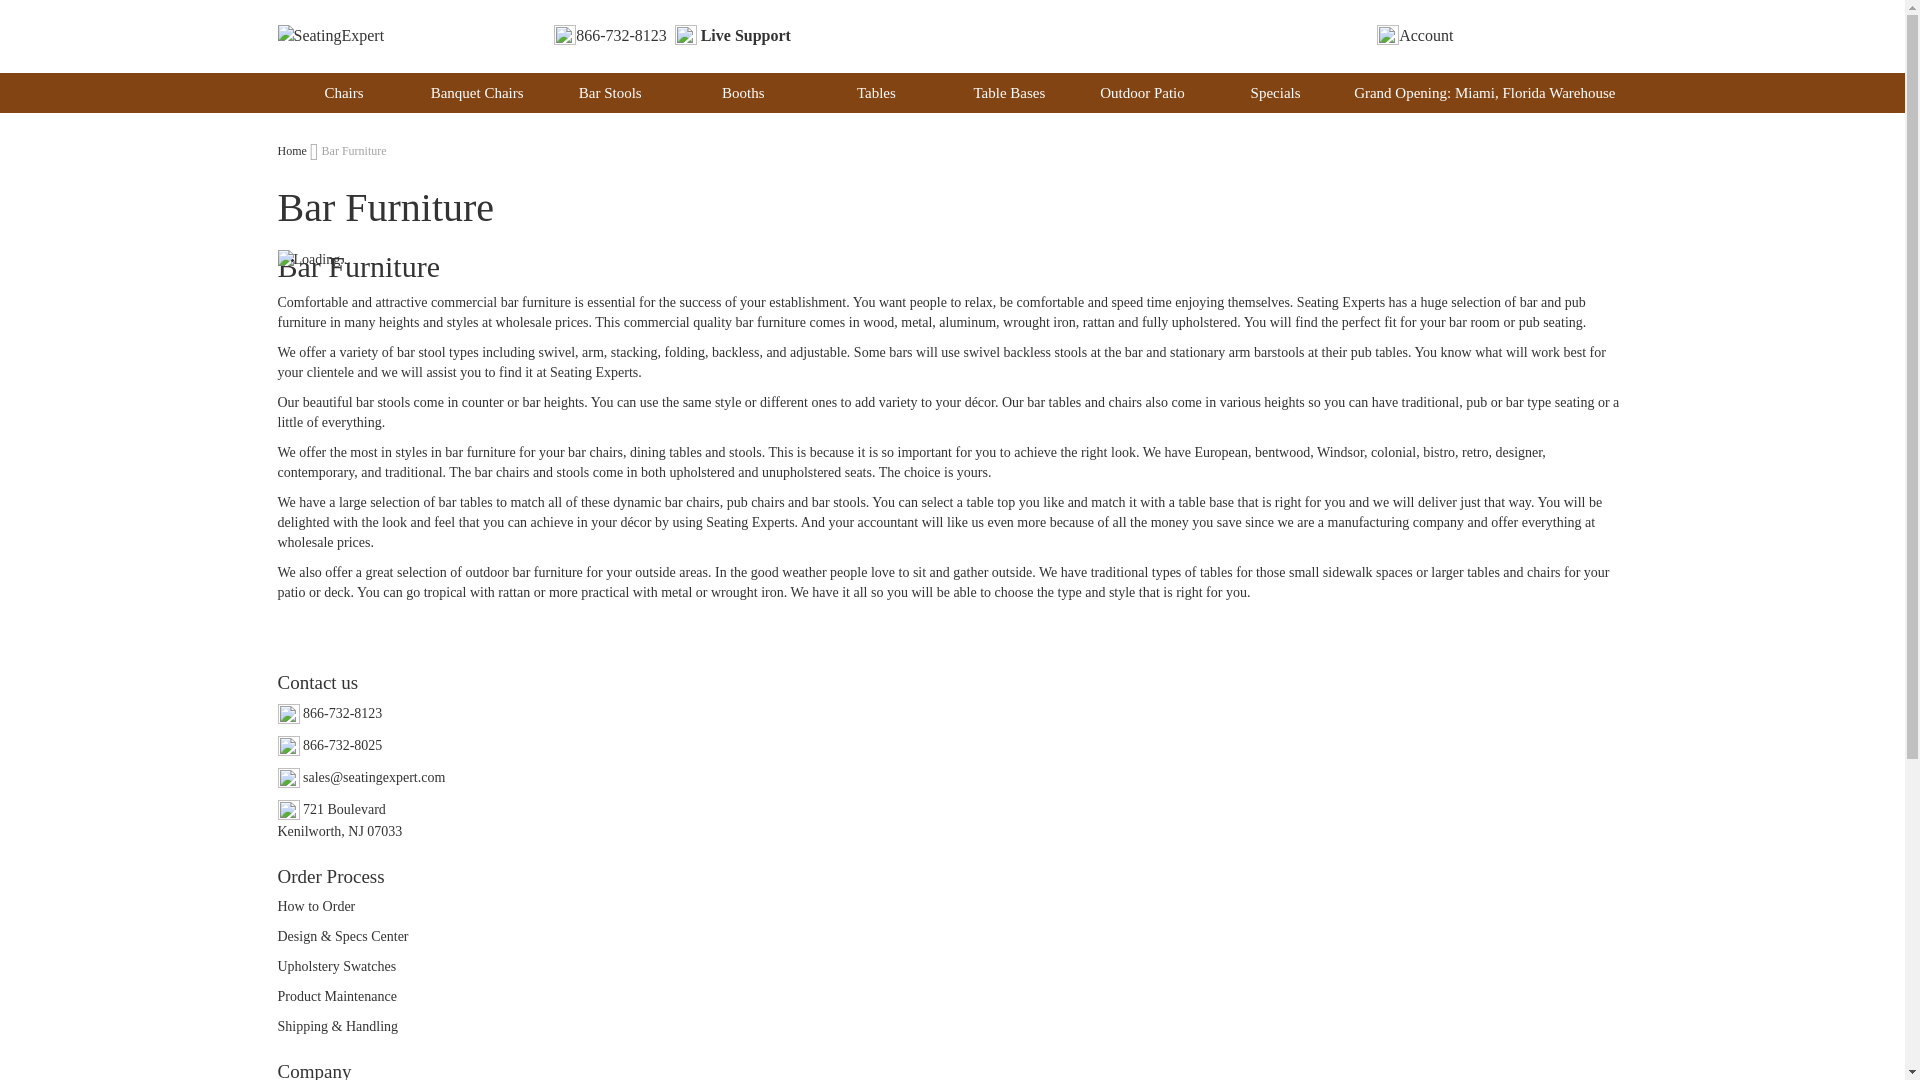 This screenshot has width=1920, height=1080. What do you see at coordinates (292, 150) in the screenshot?
I see `Go to Home Page` at bounding box center [292, 150].